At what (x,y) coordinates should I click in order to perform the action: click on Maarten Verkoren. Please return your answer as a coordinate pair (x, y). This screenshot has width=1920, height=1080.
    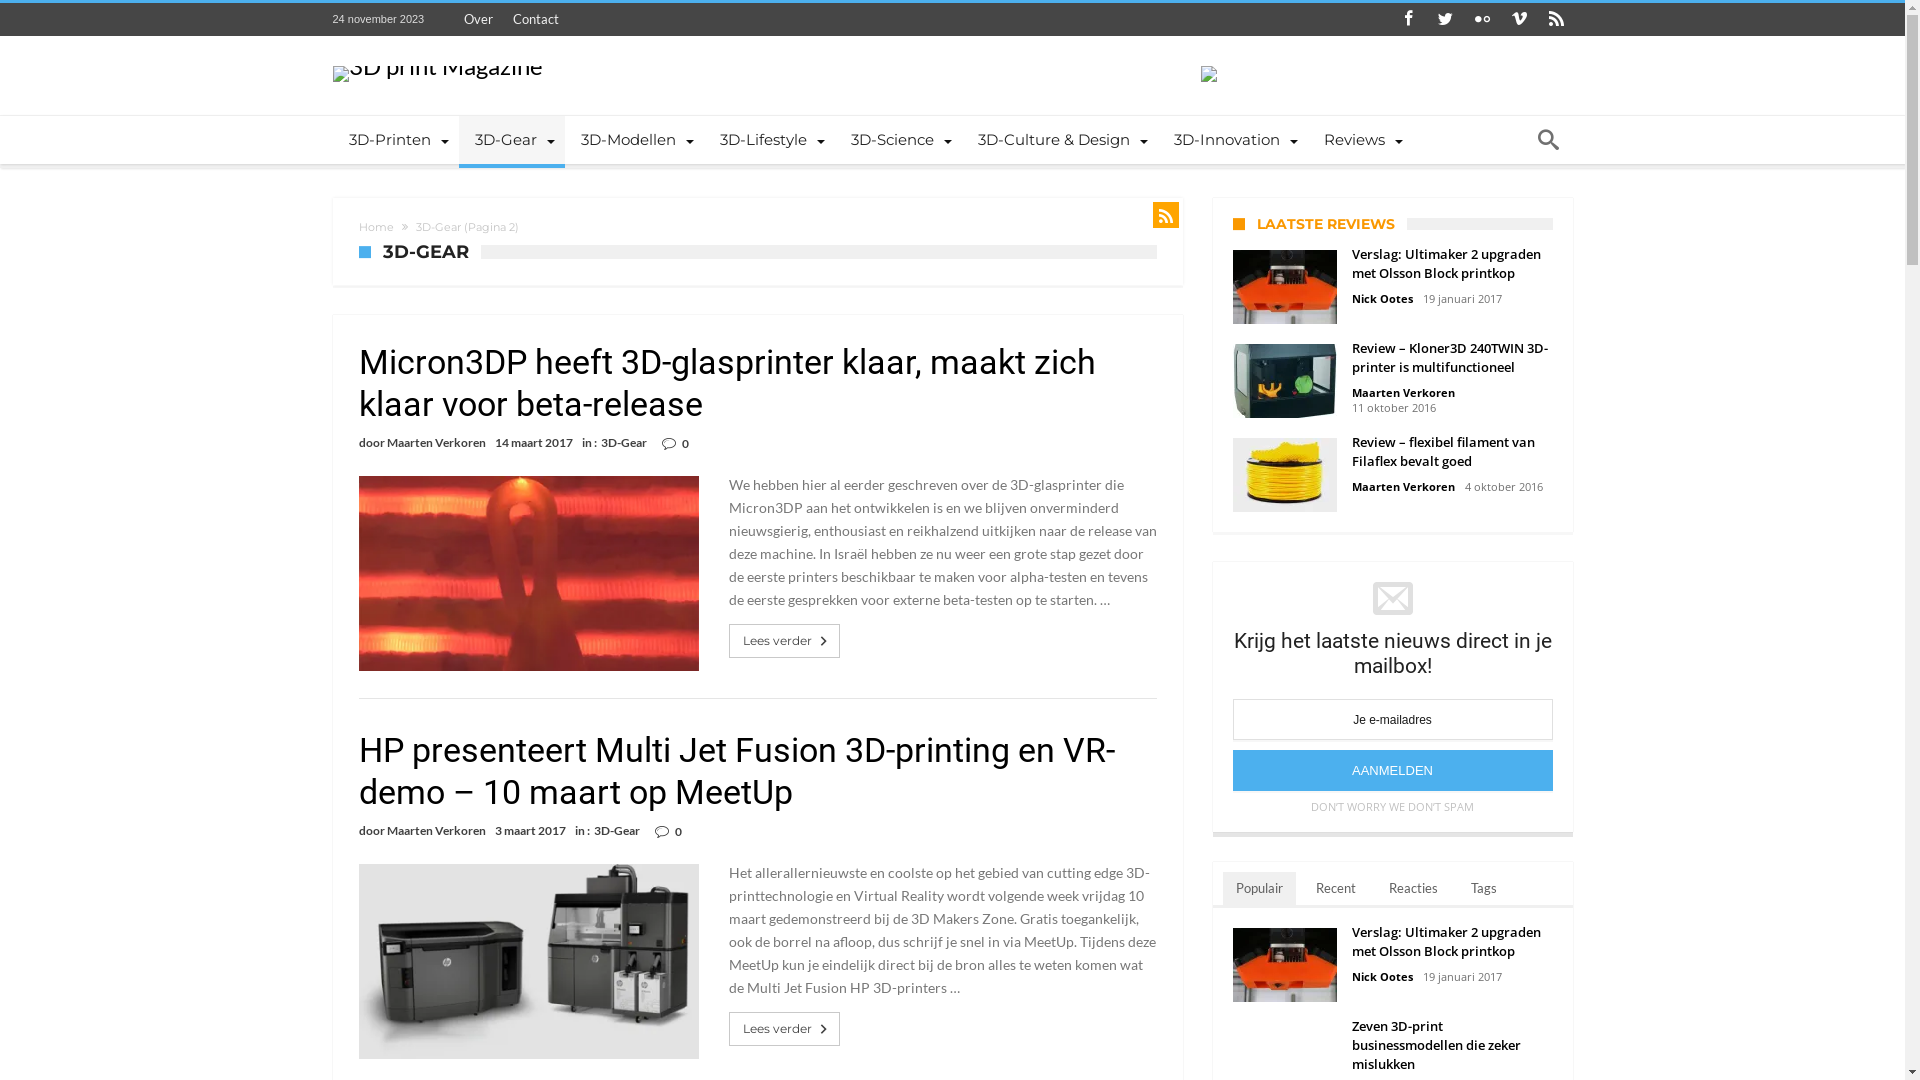
    Looking at the image, I should click on (1404, 392).